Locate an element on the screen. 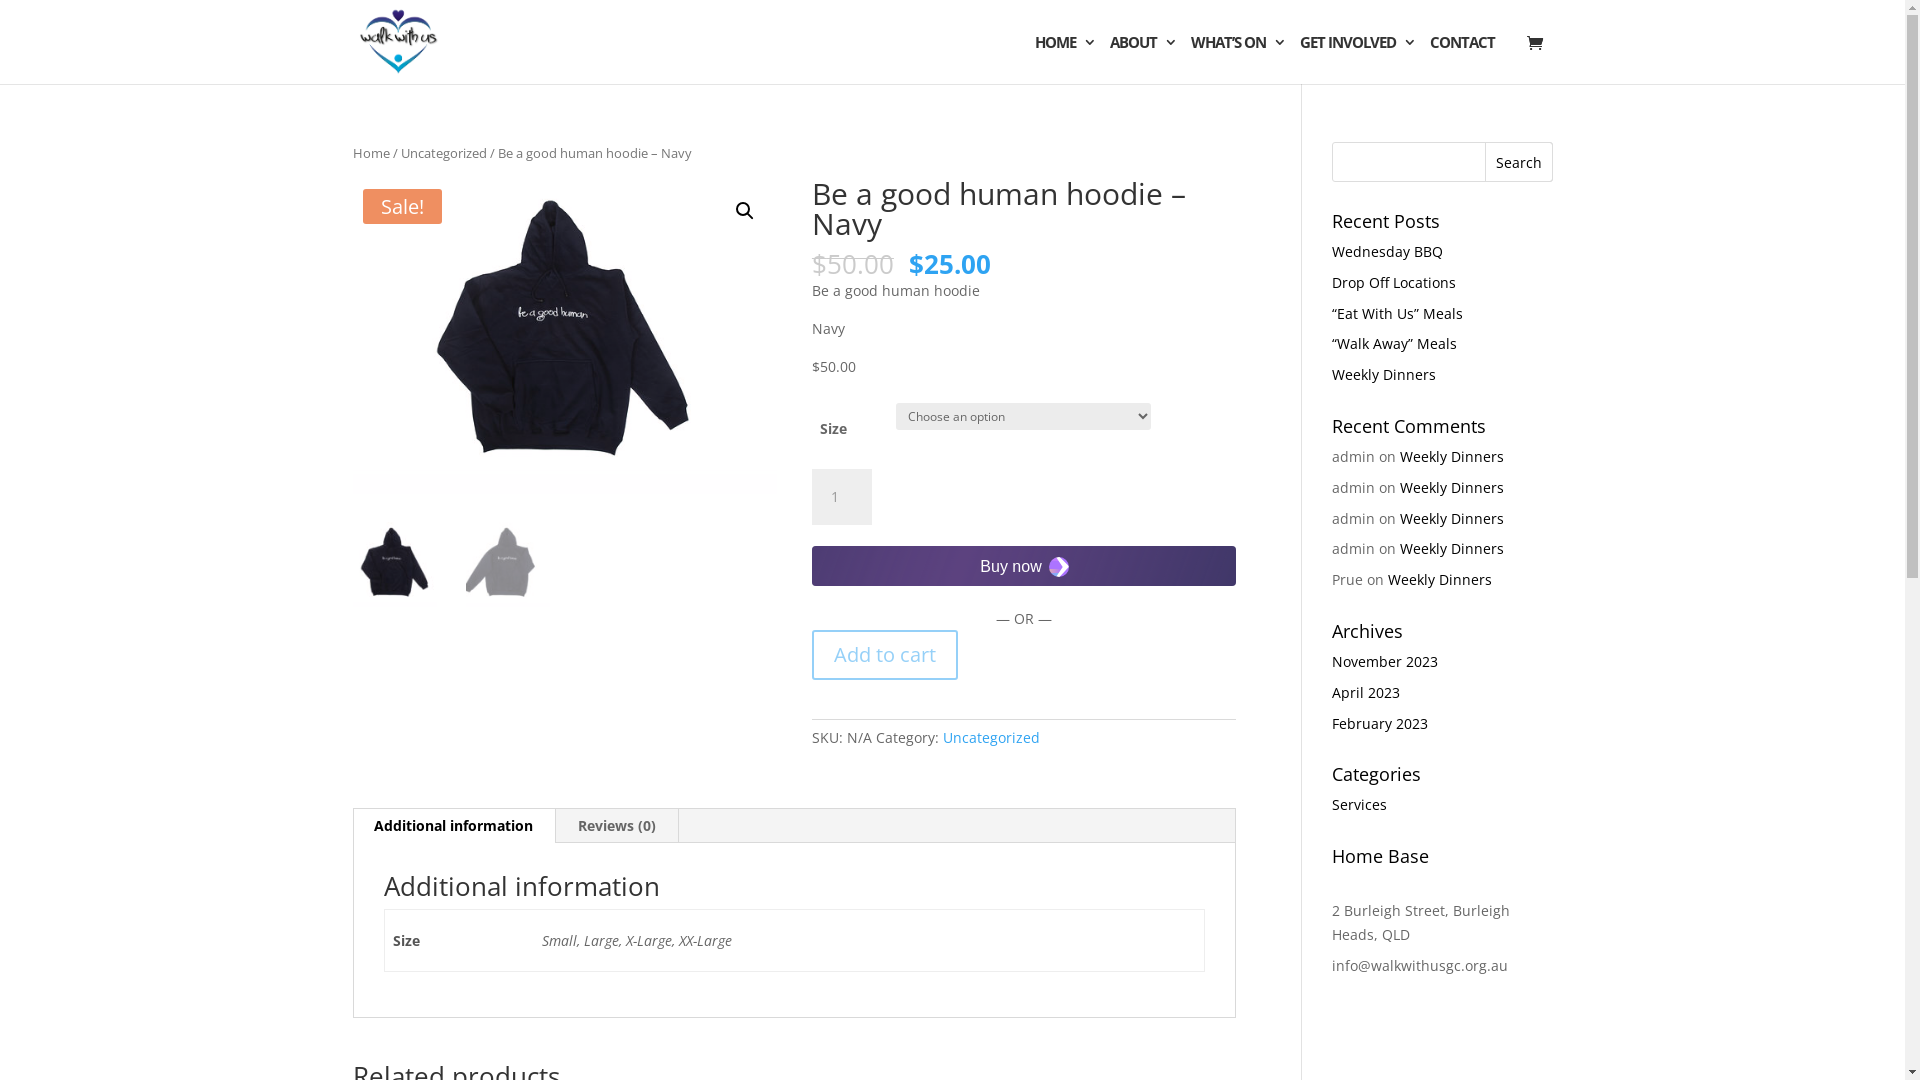 The height and width of the screenshot is (1080, 1920). Wednesday BBQ is located at coordinates (1388, 252).